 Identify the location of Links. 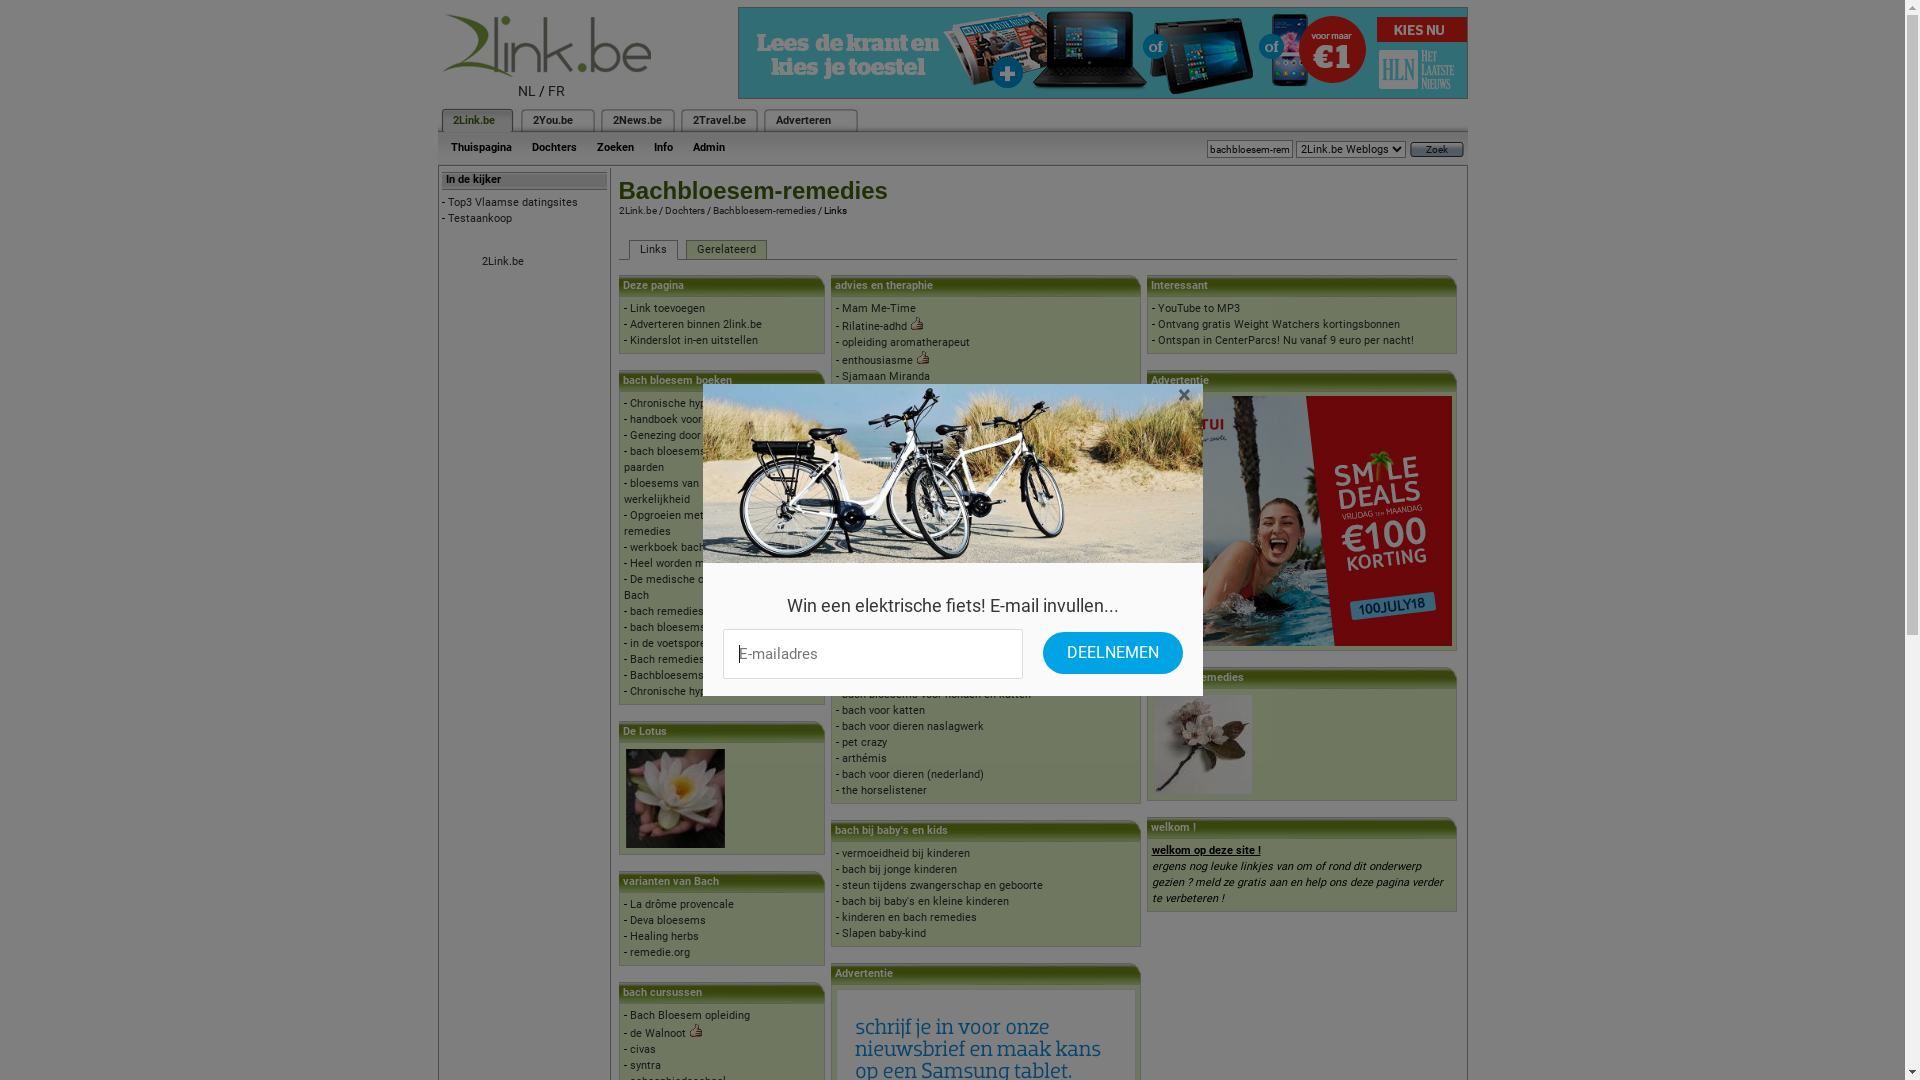
(652, 250).